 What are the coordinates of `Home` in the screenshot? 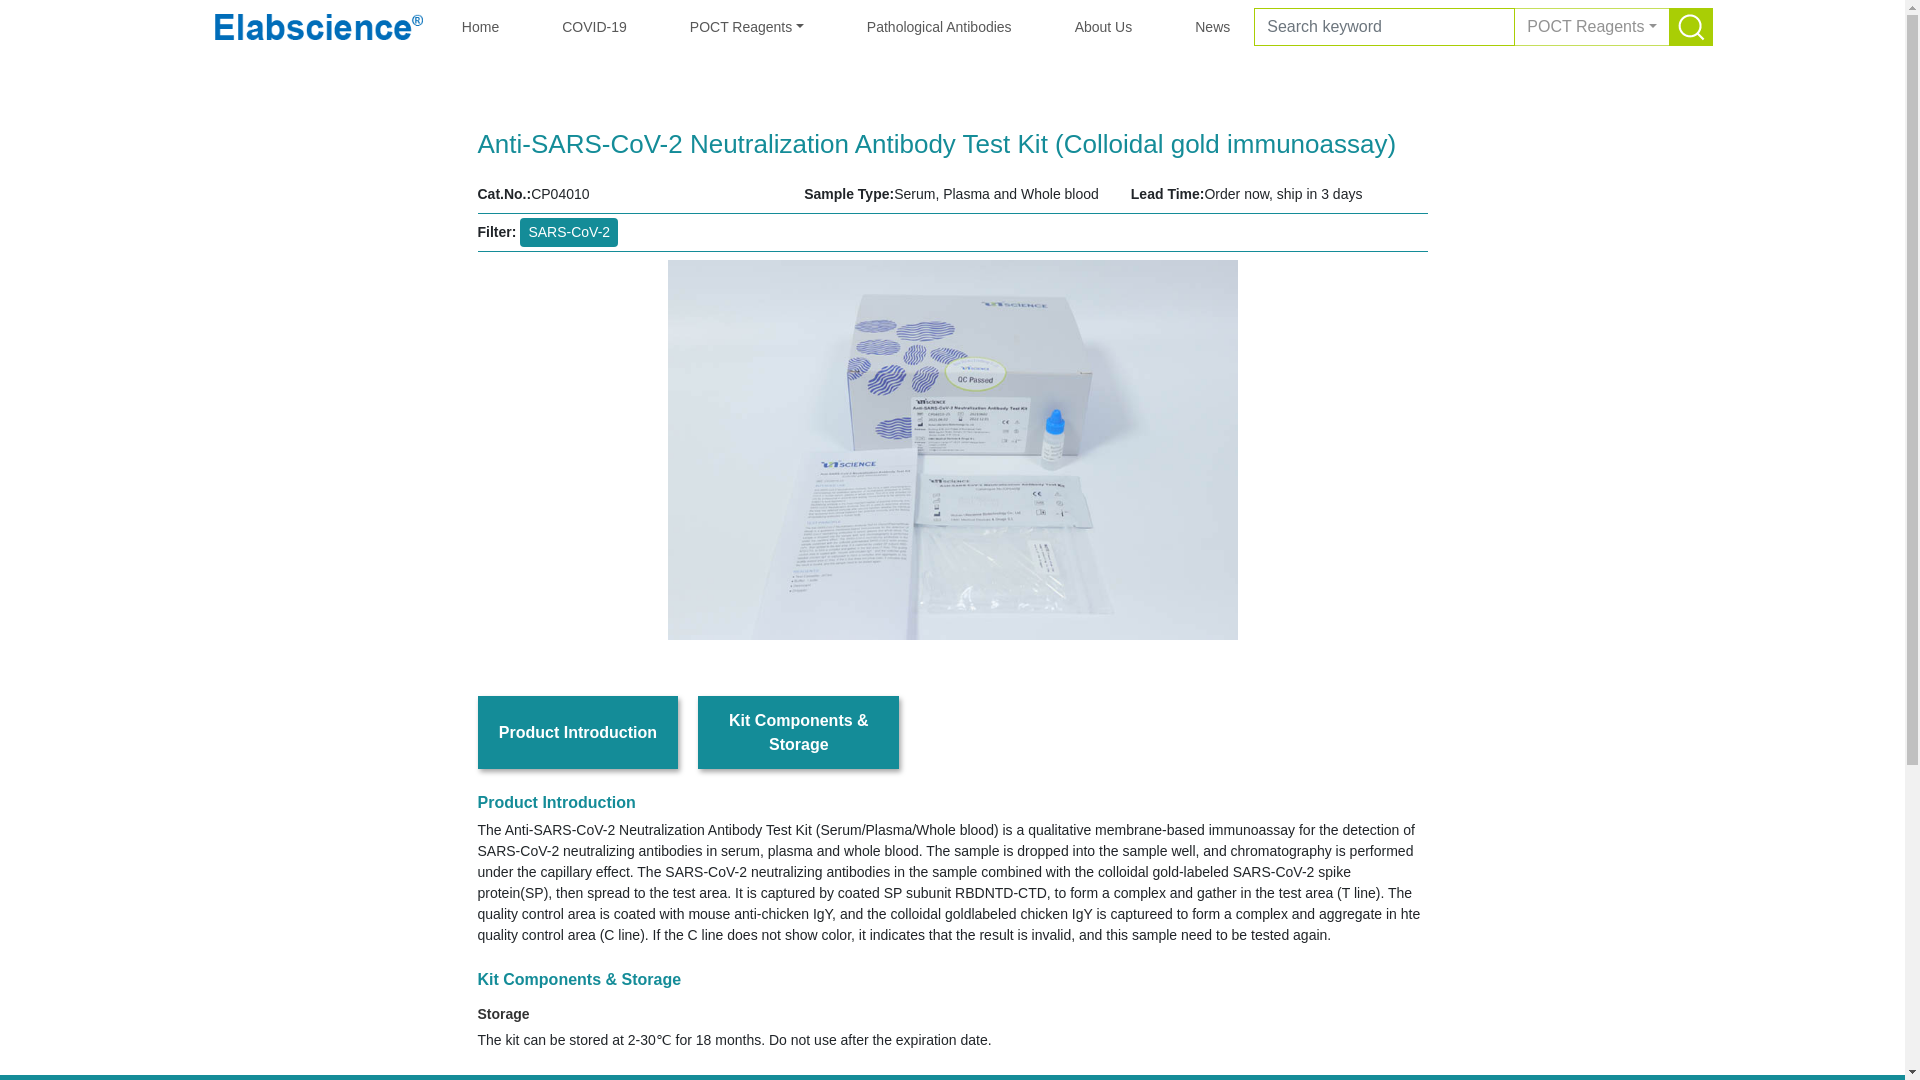 It's located at (480, 26).